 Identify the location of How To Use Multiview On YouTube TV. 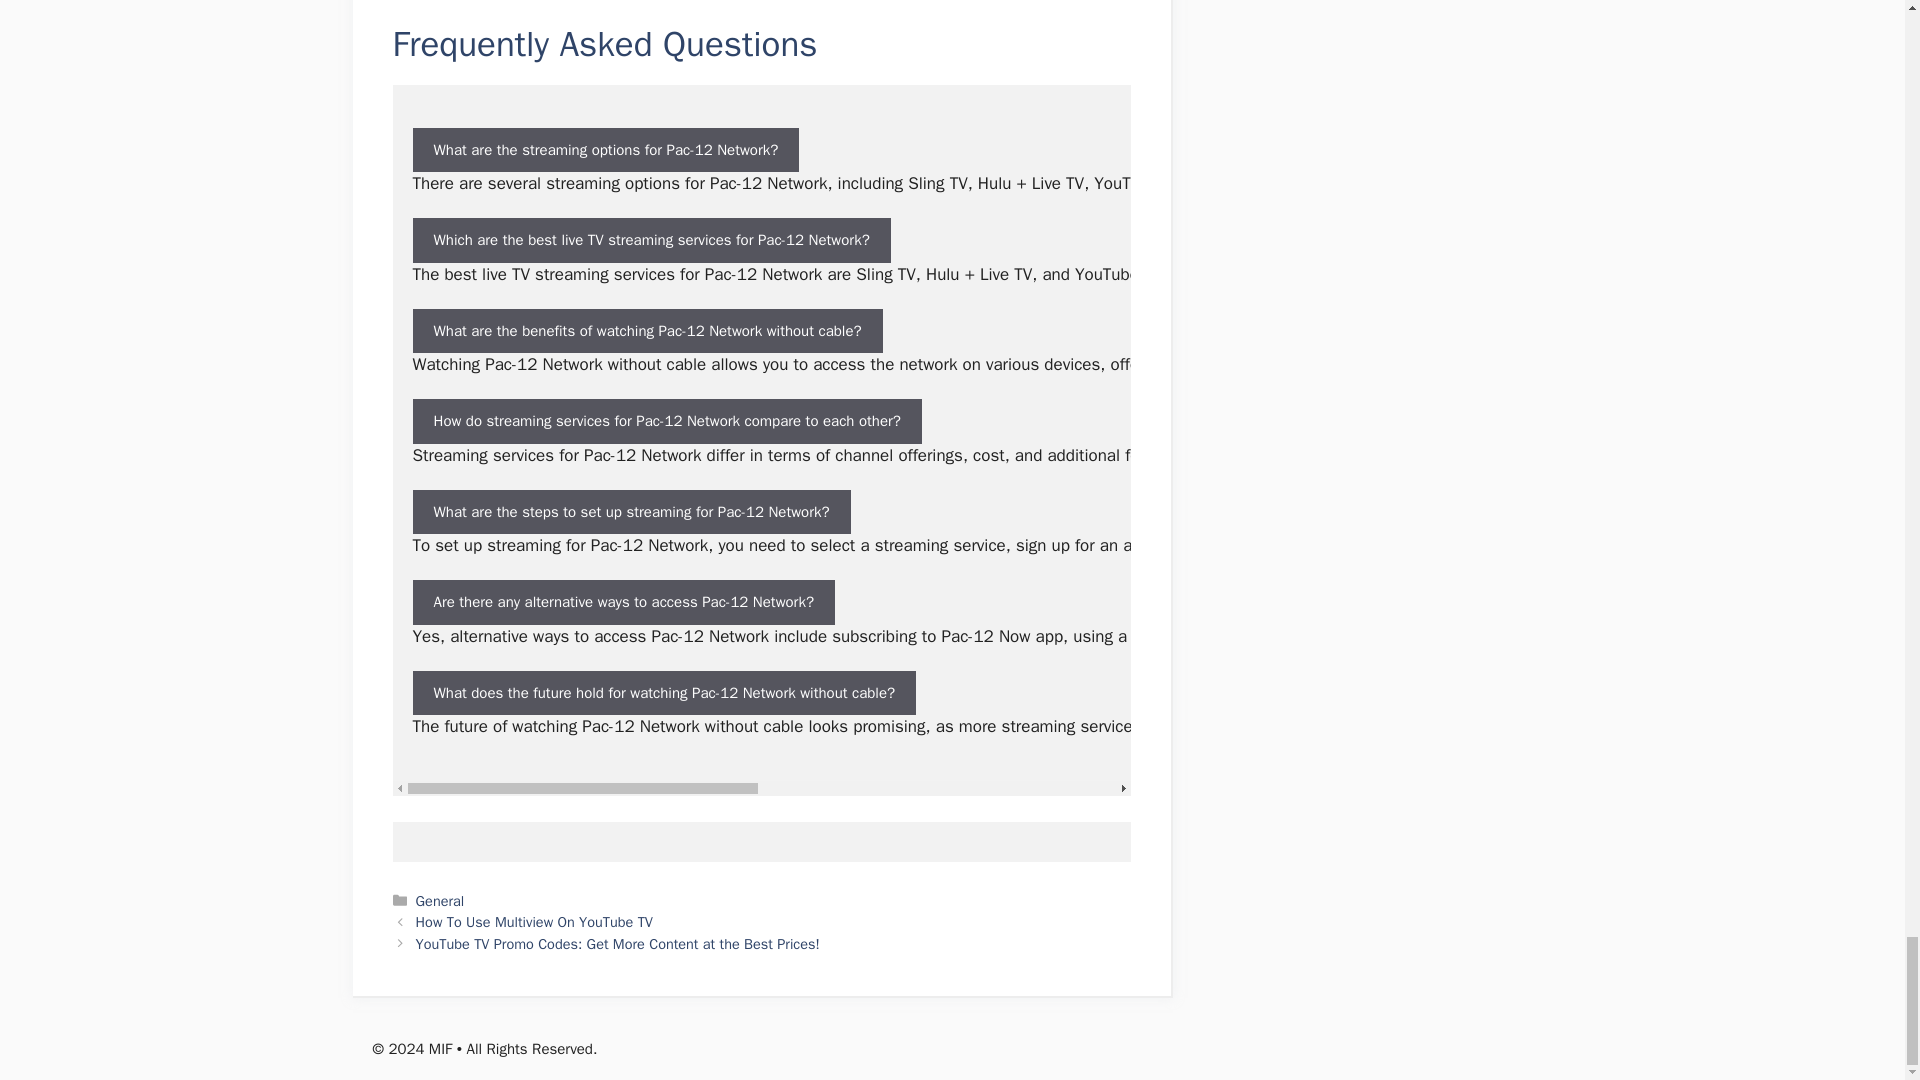
(534, 921).